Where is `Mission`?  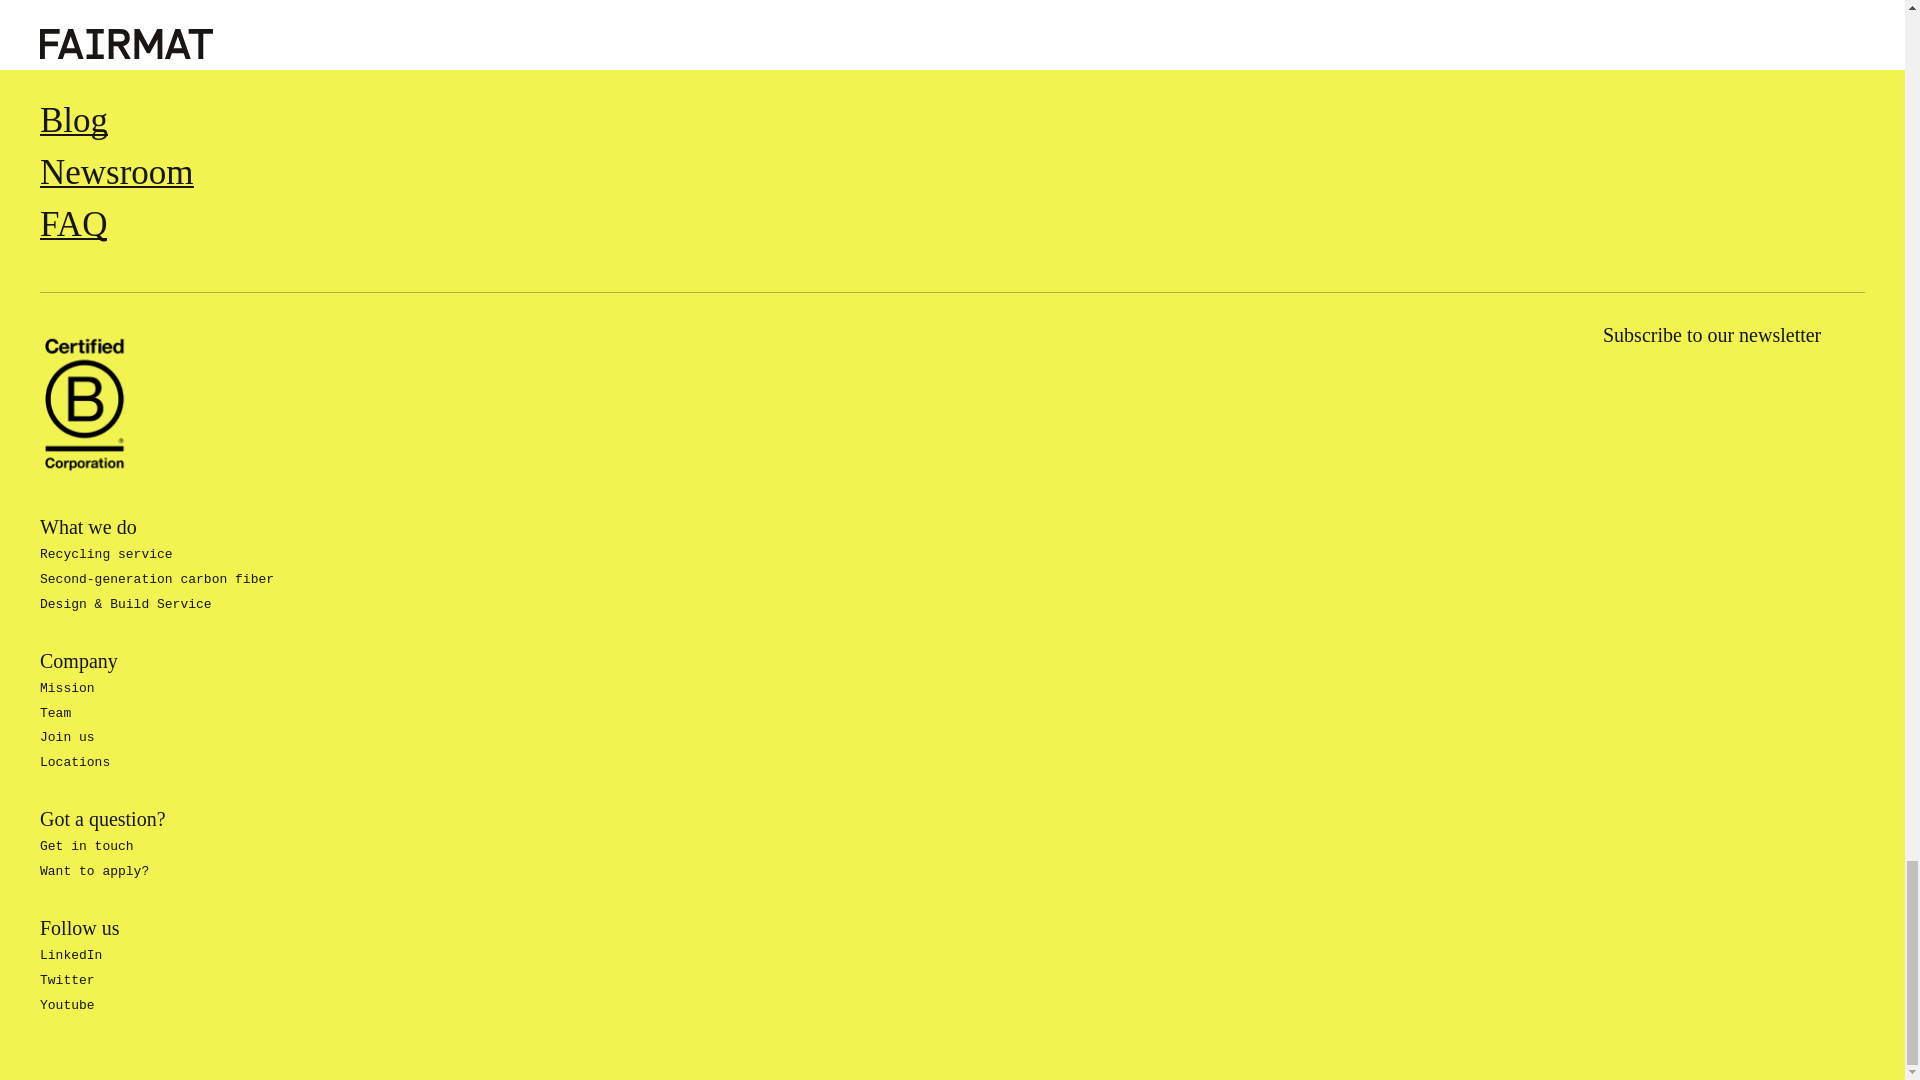 Mission is located at coordinates (67, 688).